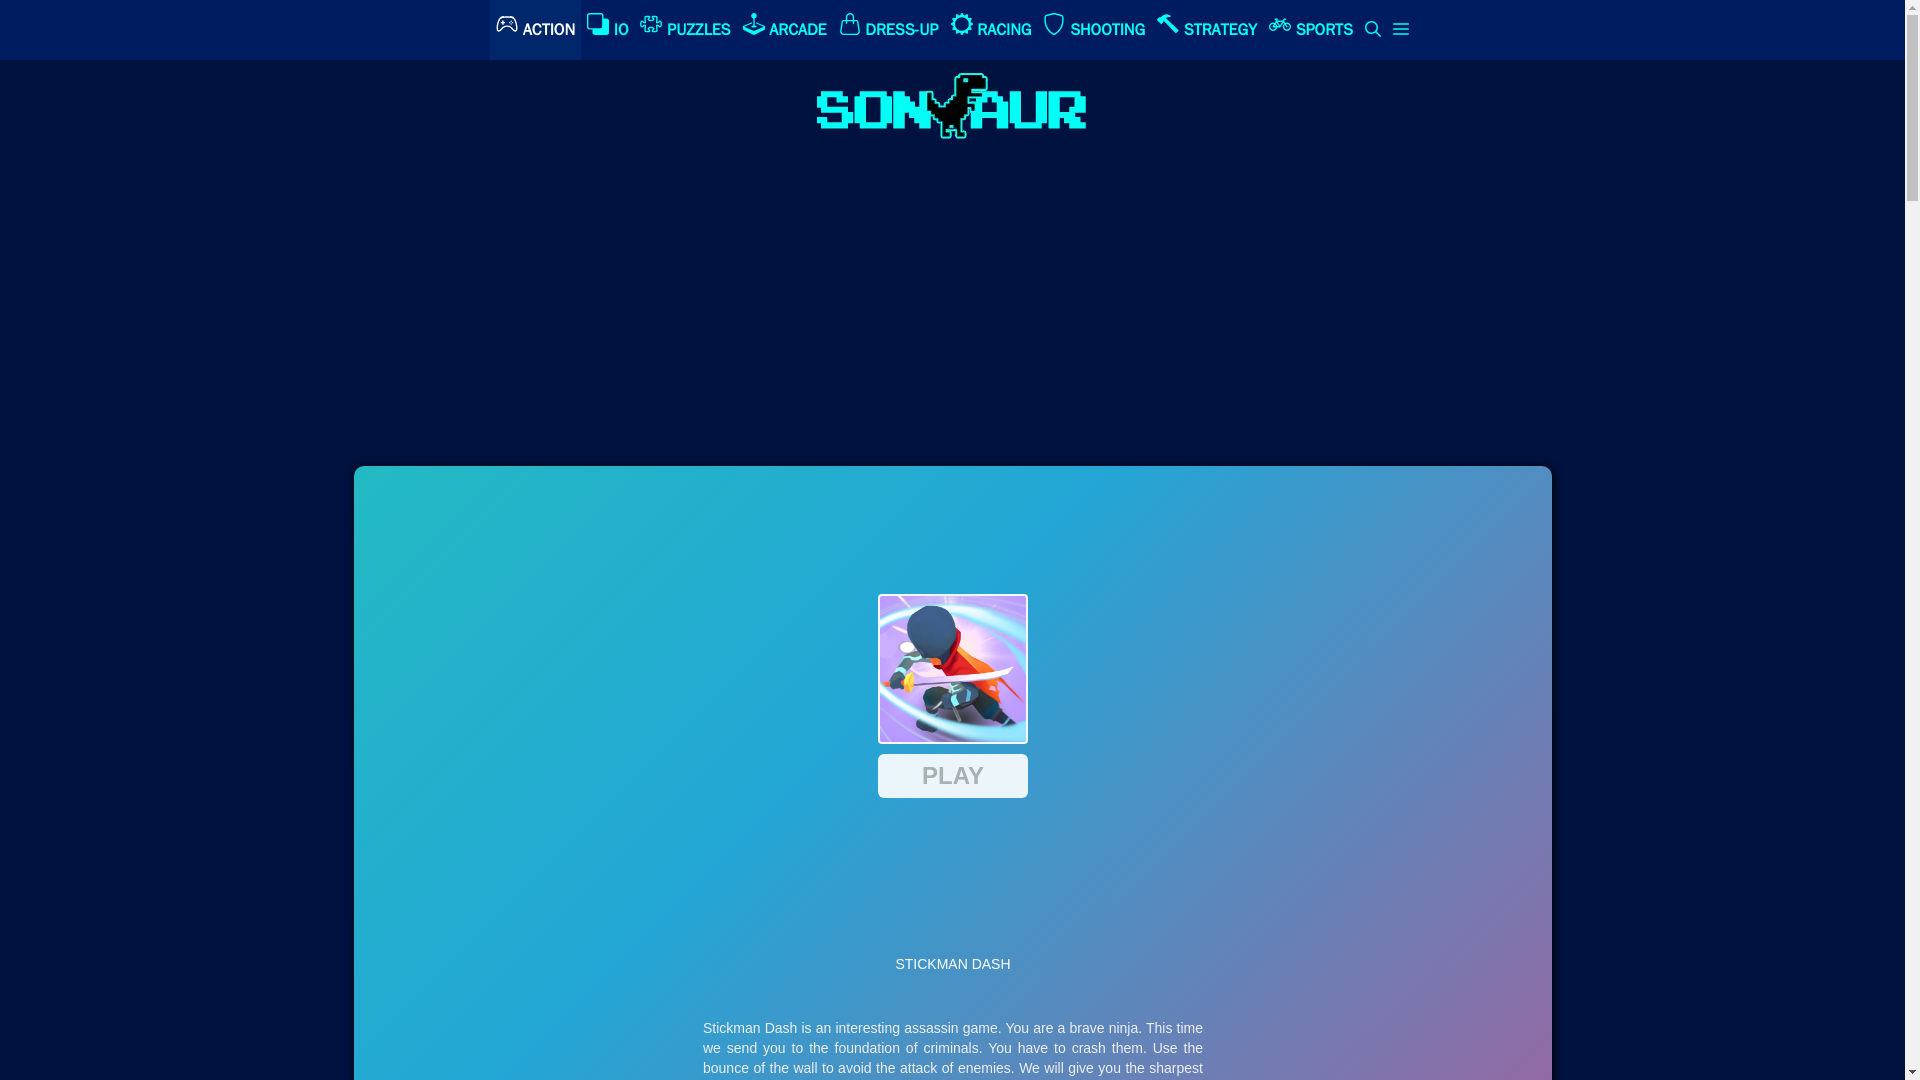  I want to click on PUZZLES, so click(684, 30).